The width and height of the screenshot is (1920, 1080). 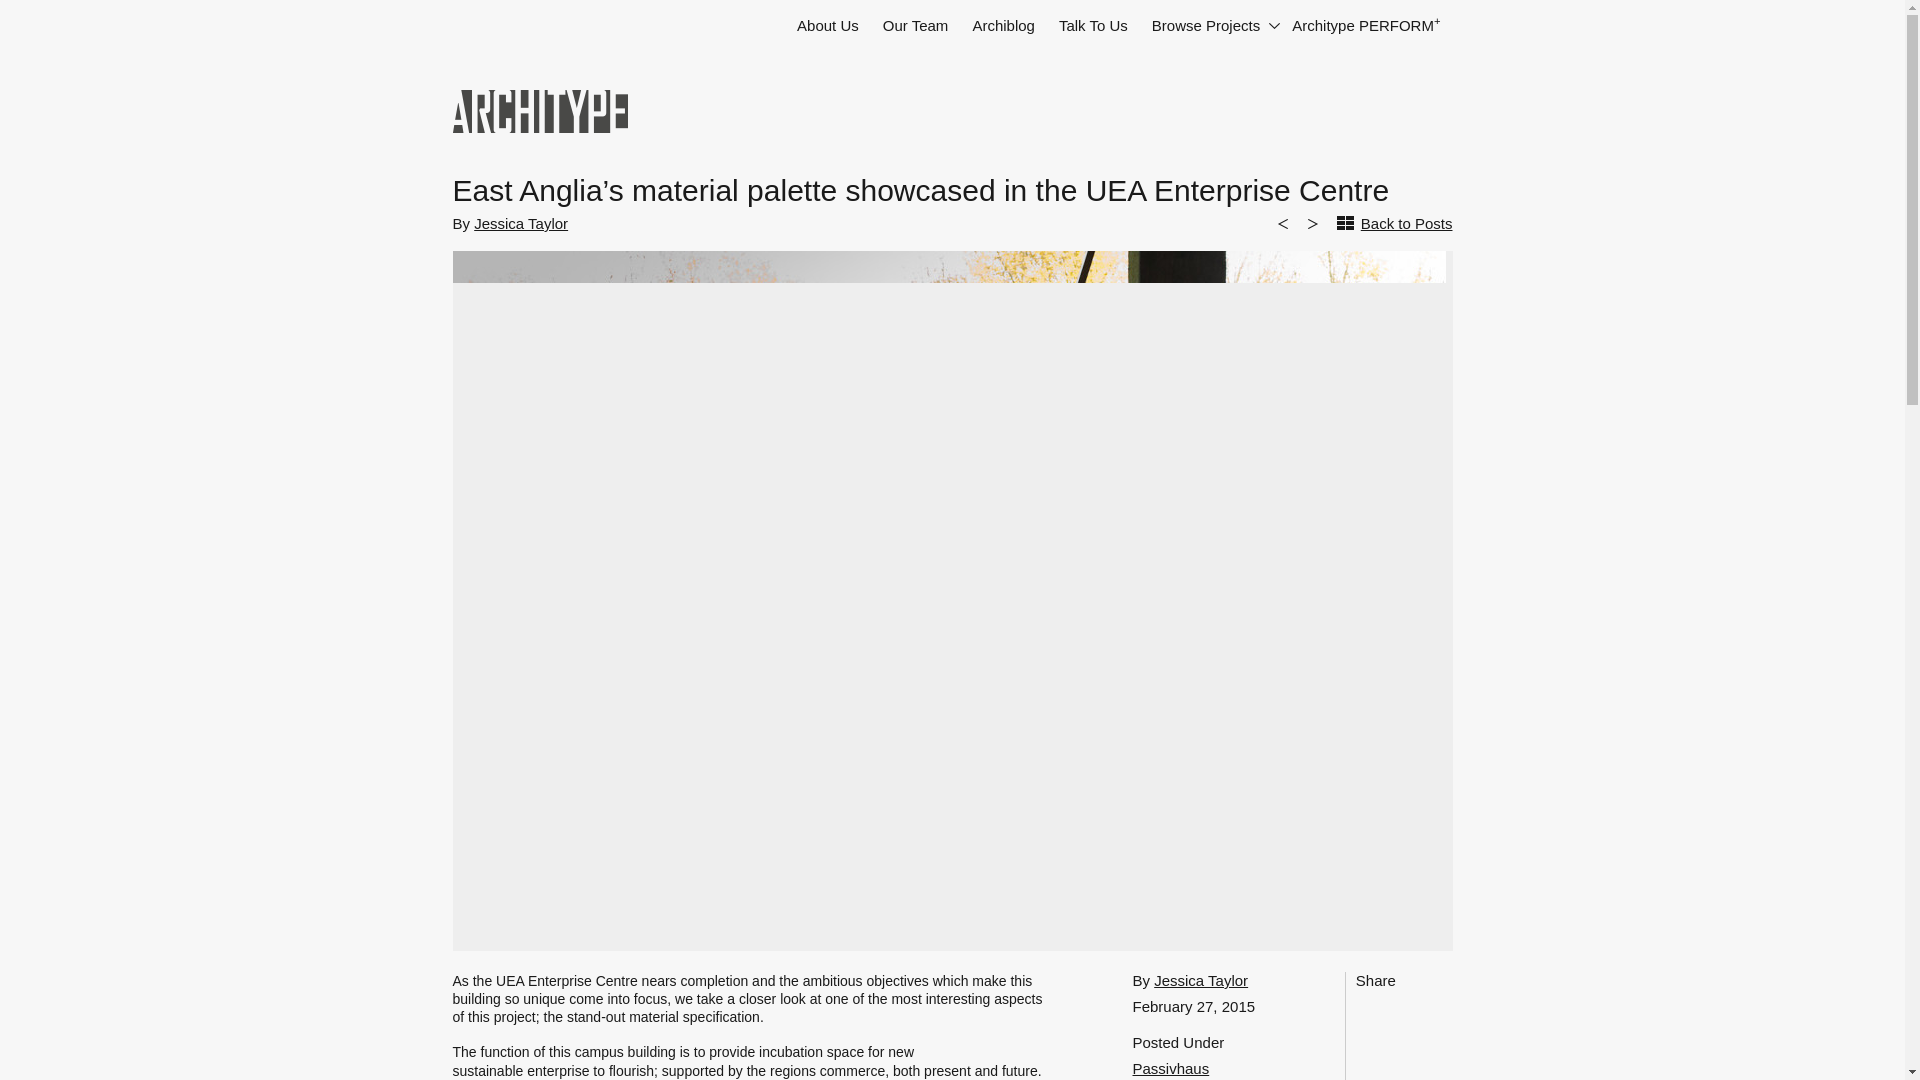 What do you see at coordinates (1093, 26) in the screenshot?
I see `Talk To Us` at bounding box center [1093, 26].